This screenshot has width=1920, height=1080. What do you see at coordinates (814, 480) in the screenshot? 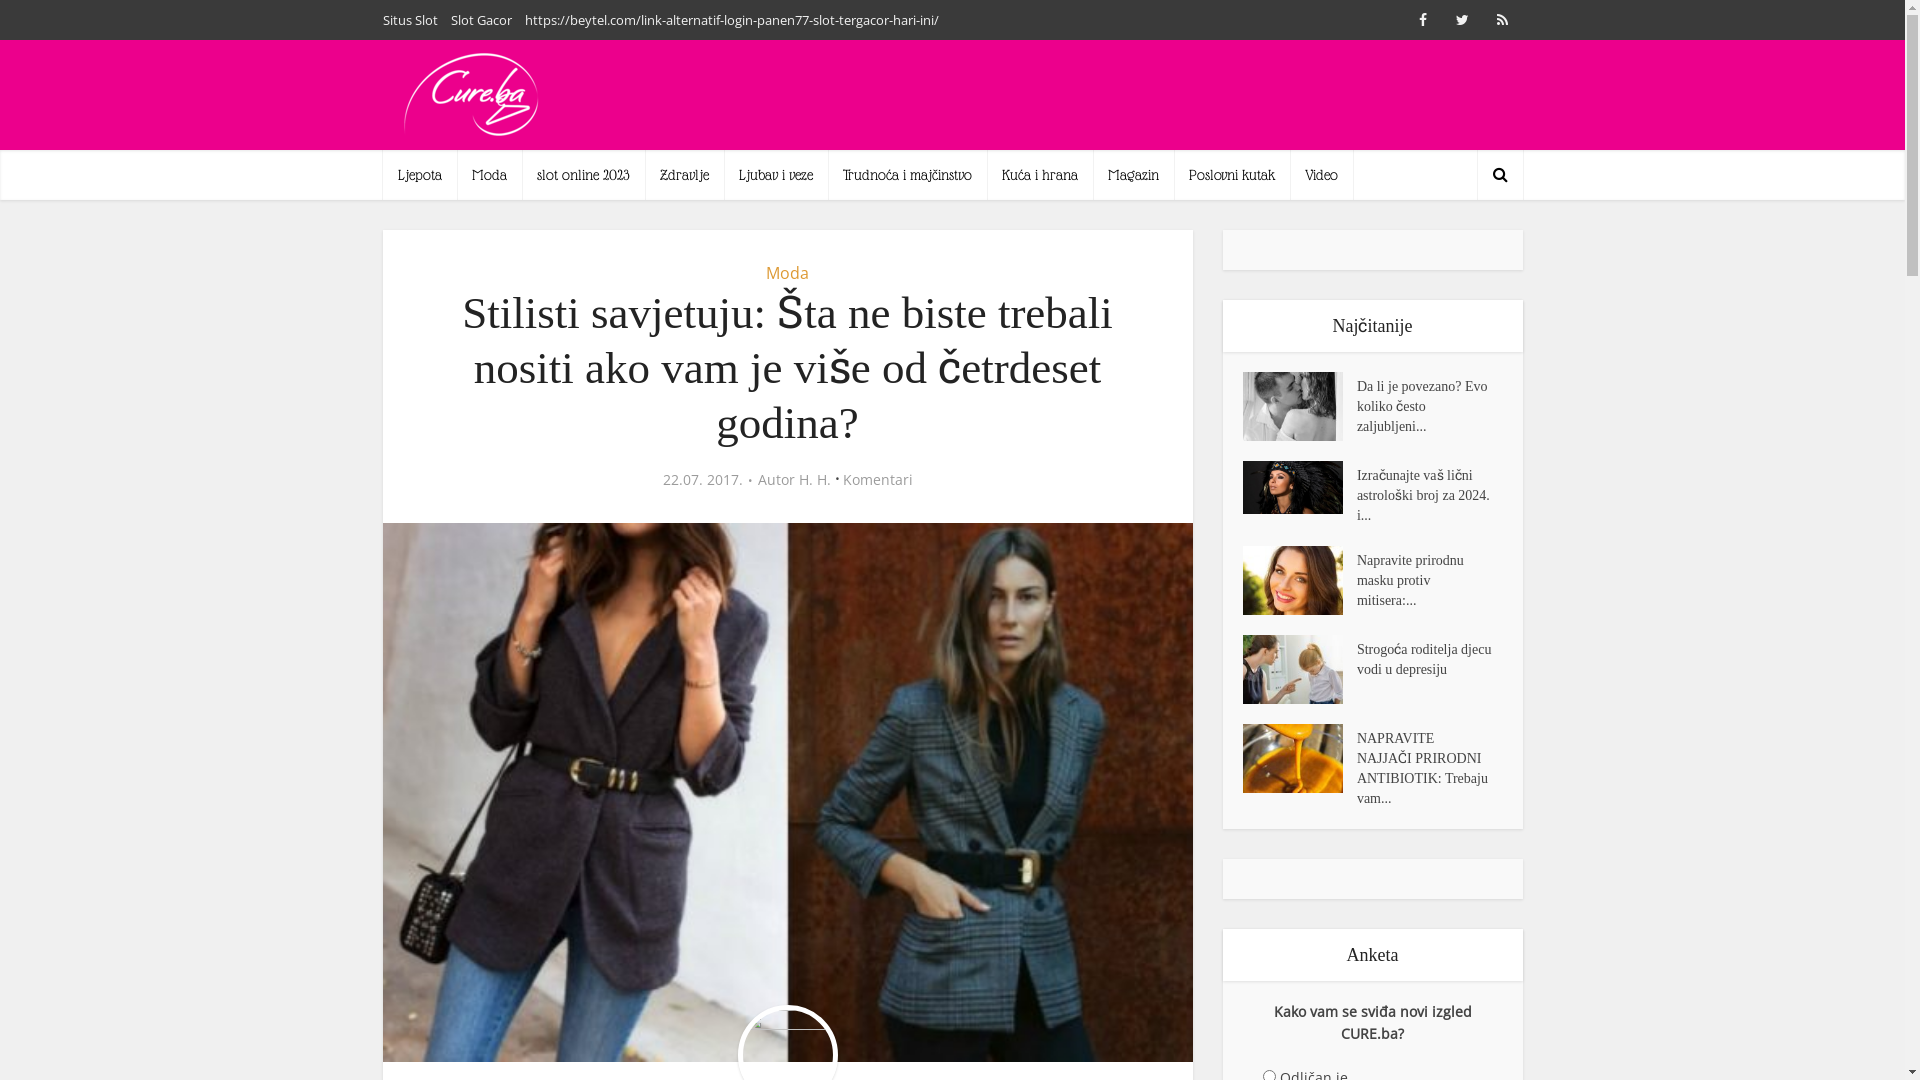
I see `H. H.` at bounding box center [814, 480].